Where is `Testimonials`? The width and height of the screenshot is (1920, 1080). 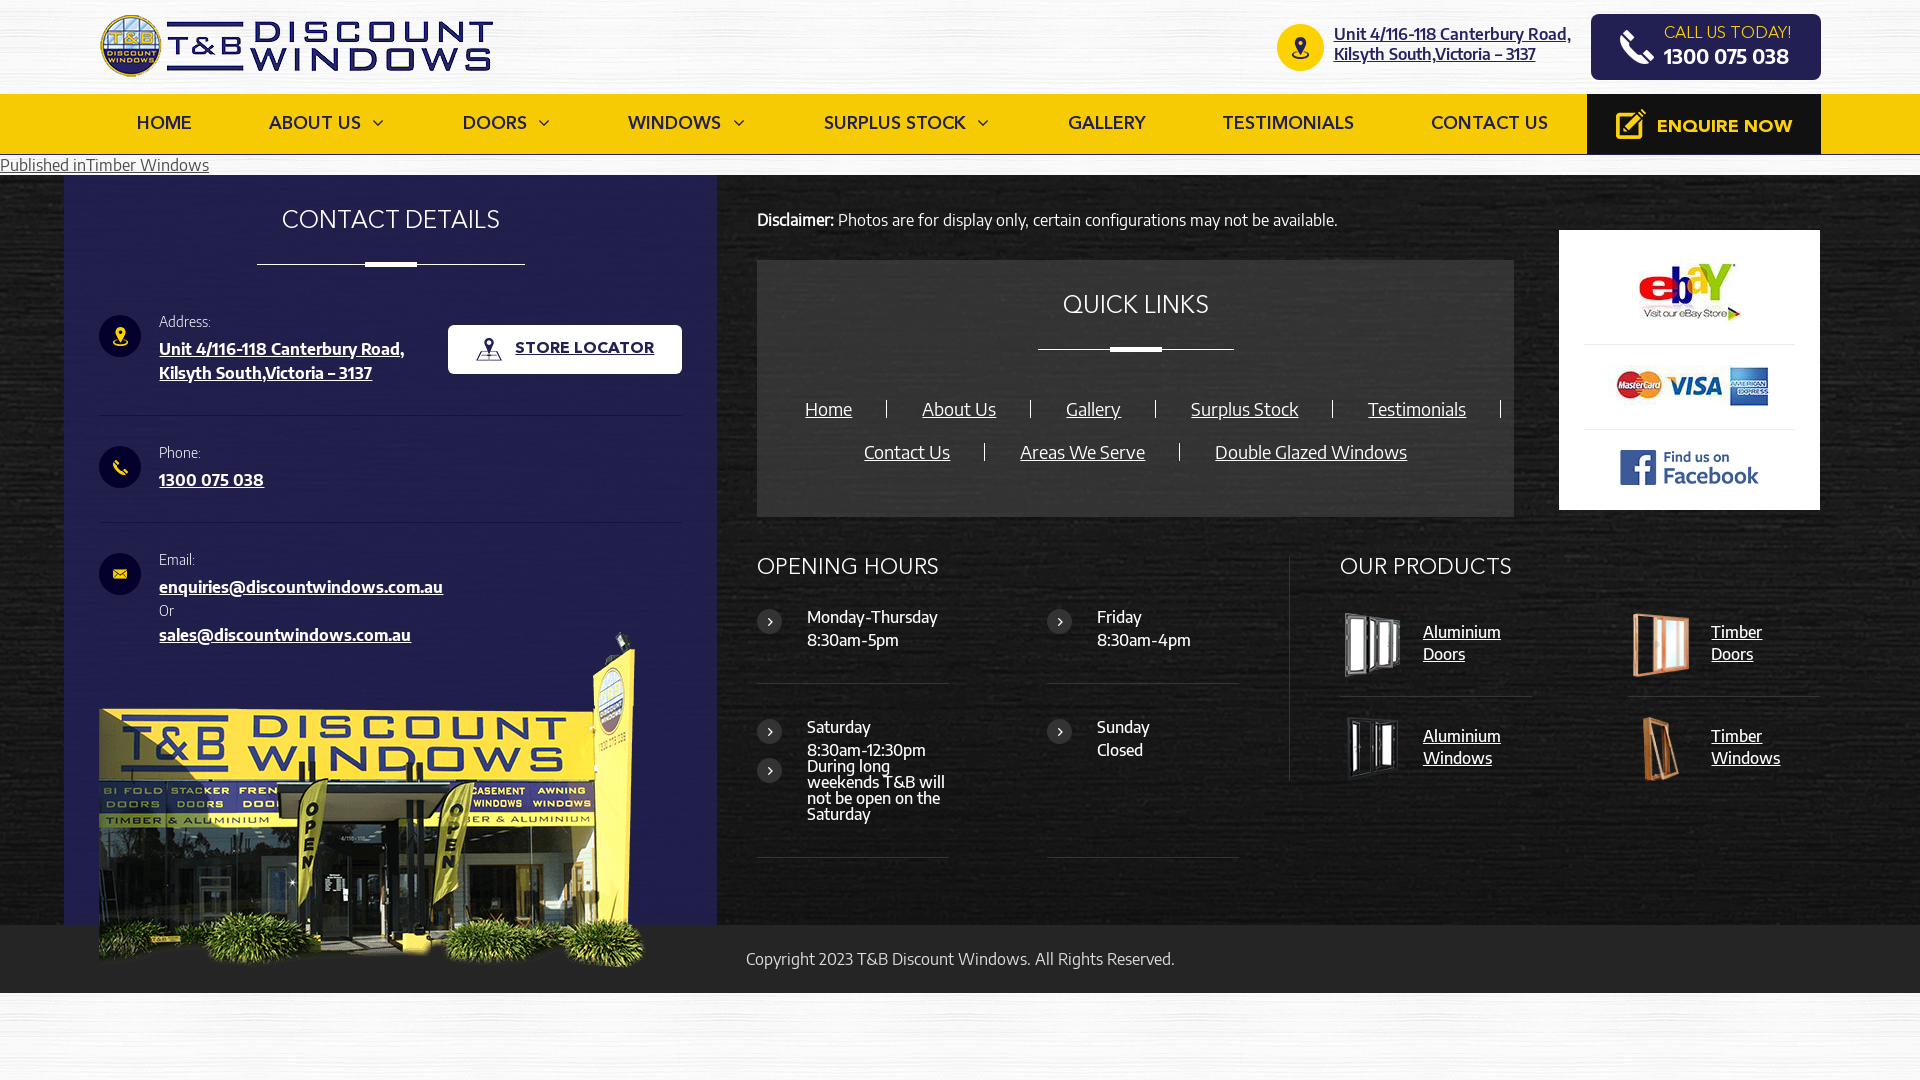 Testimonials is located at coordinates (1417, 409).